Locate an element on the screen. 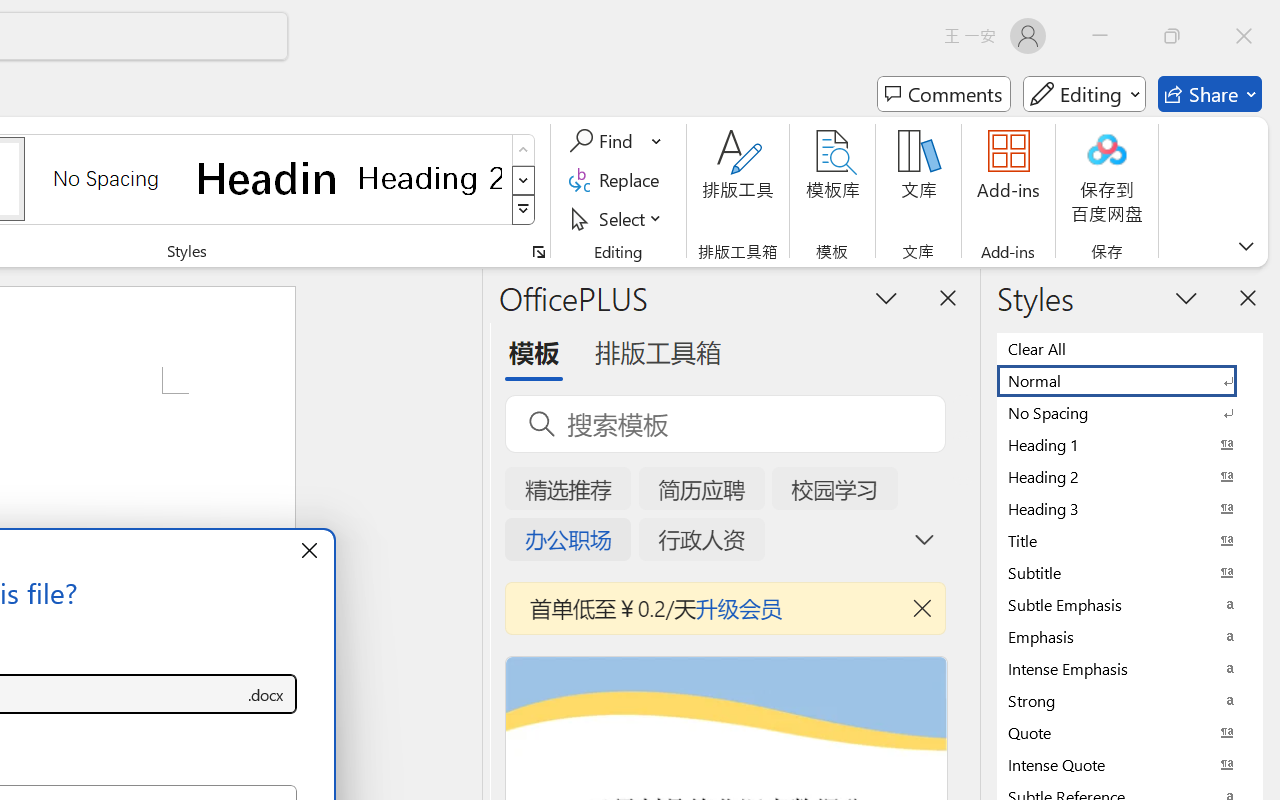 The width and height of the screenshot is (1280, 800). Restore Down is located at coordinates (1172, 36).